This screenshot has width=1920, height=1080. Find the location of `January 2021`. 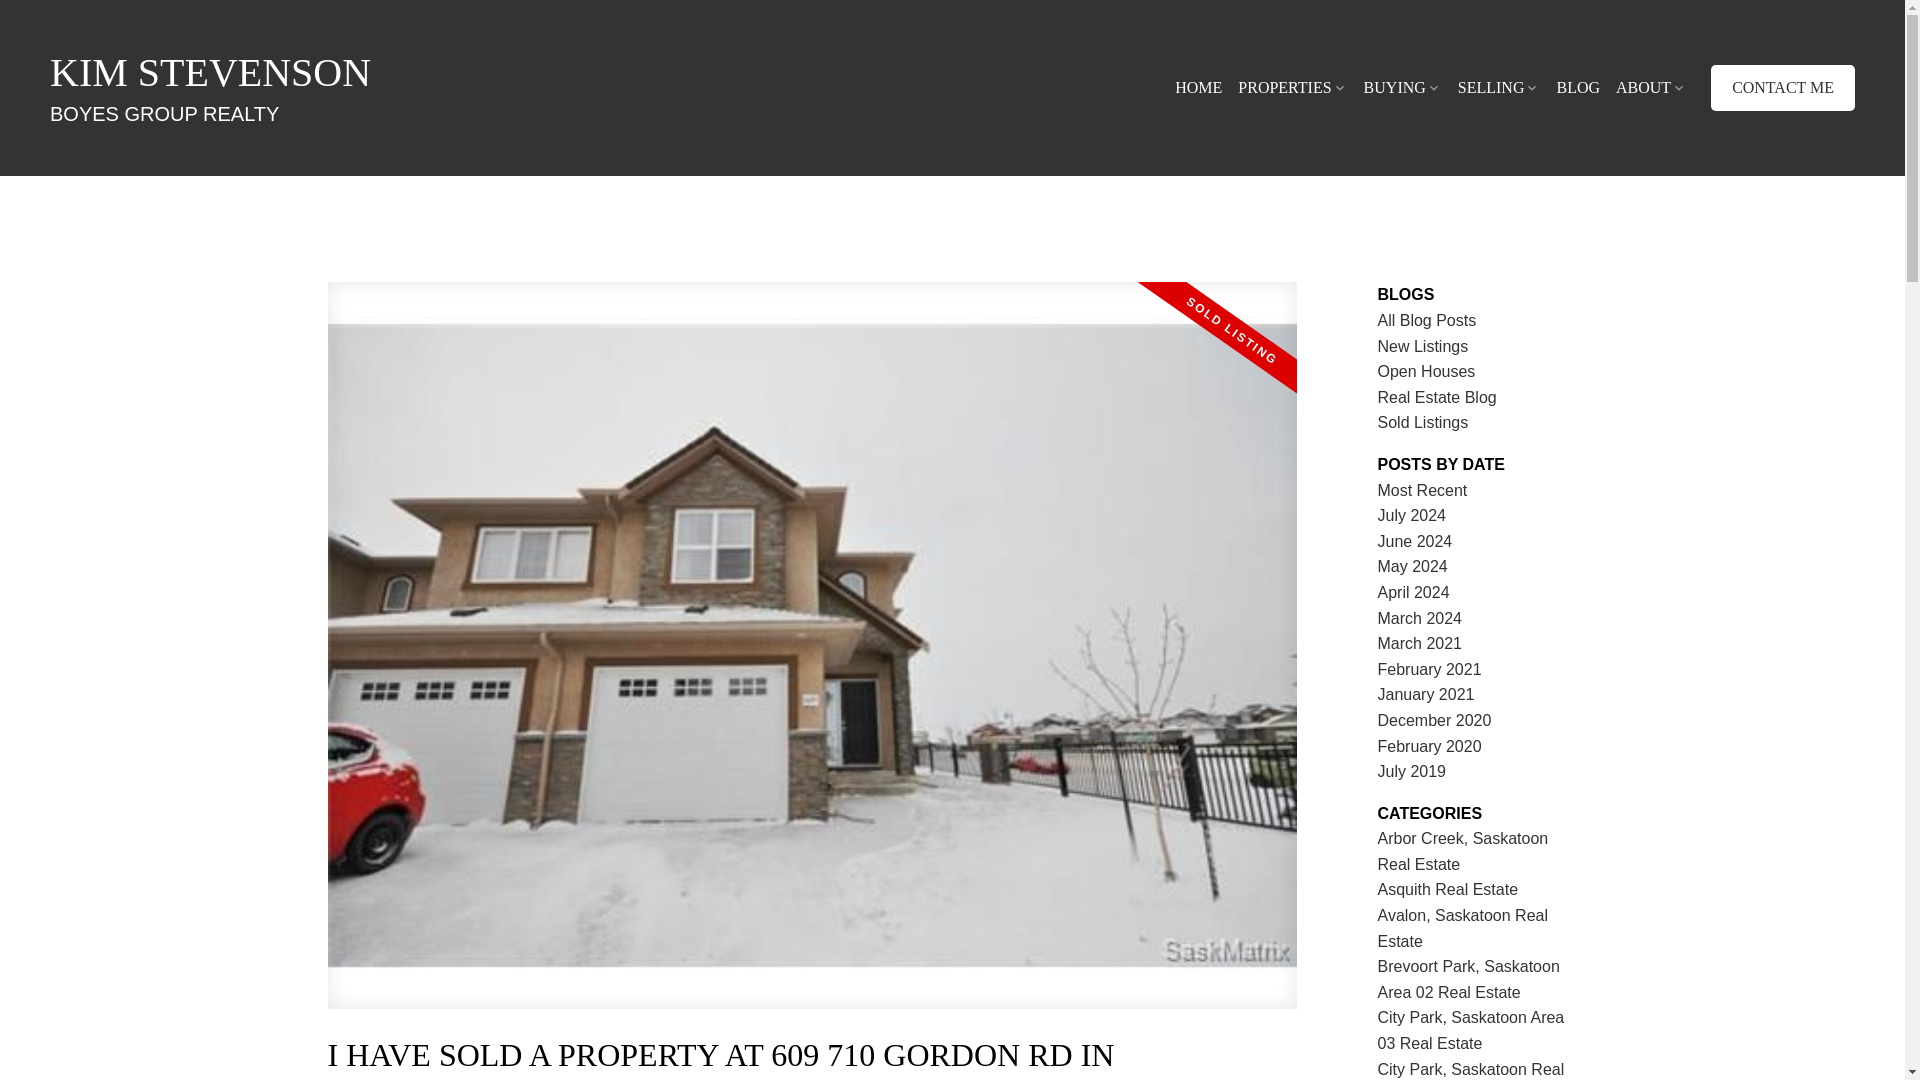

January 2021 is located at coordinates (1414, 592).